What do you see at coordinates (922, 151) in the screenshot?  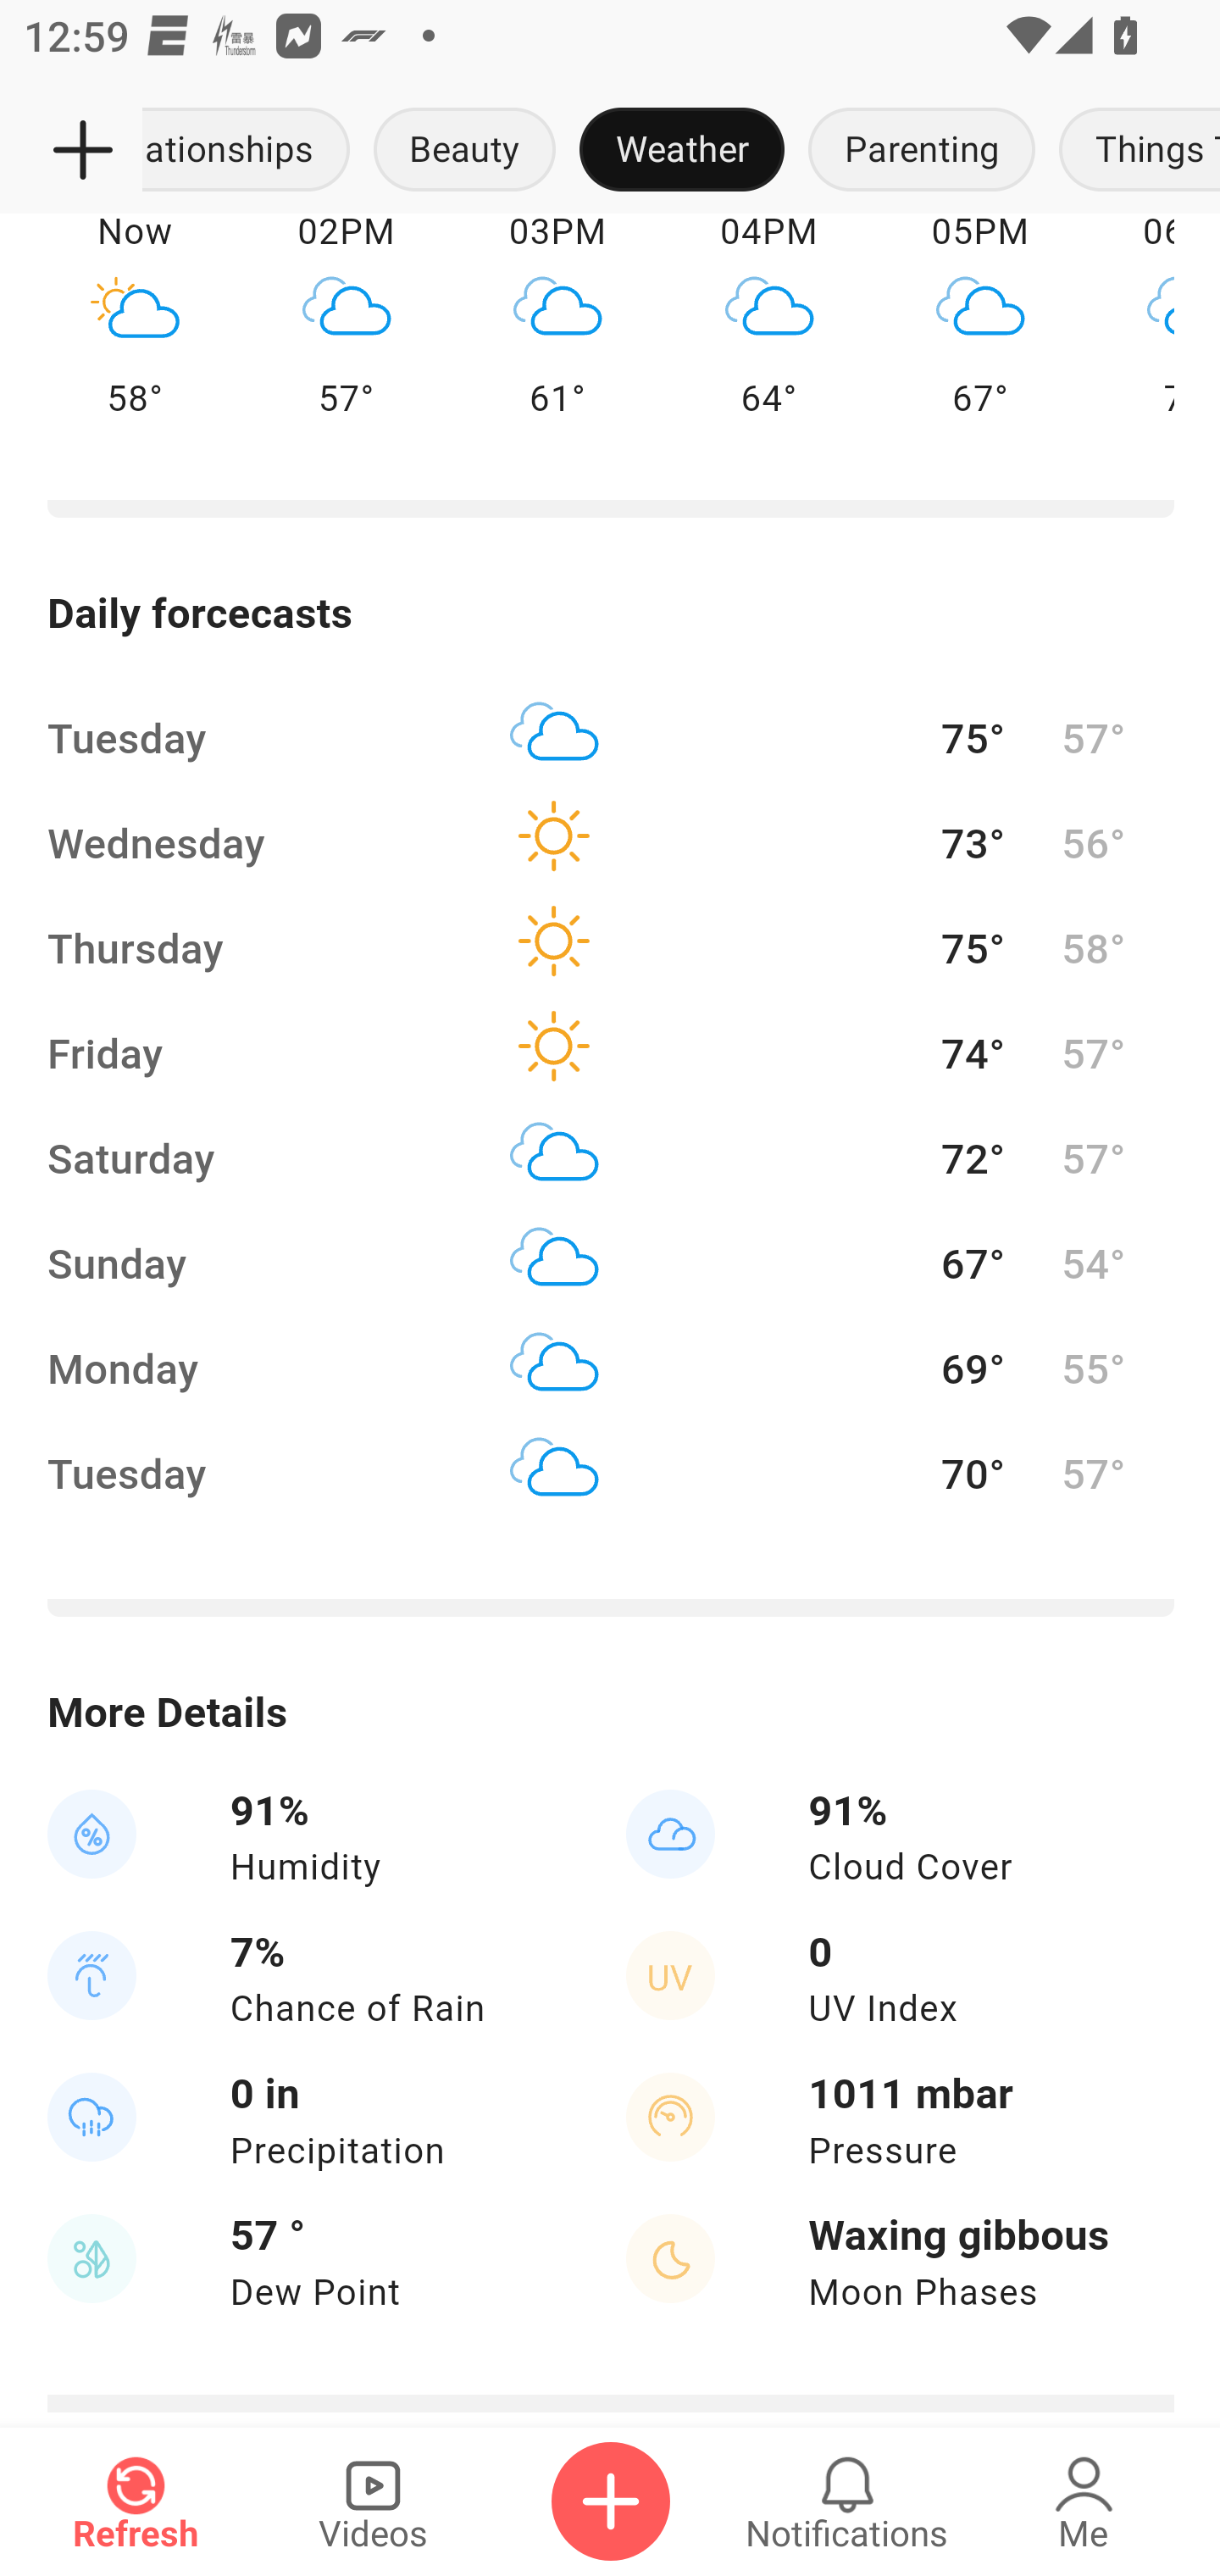 I see `Parenting` at bounding box center [922, 151].